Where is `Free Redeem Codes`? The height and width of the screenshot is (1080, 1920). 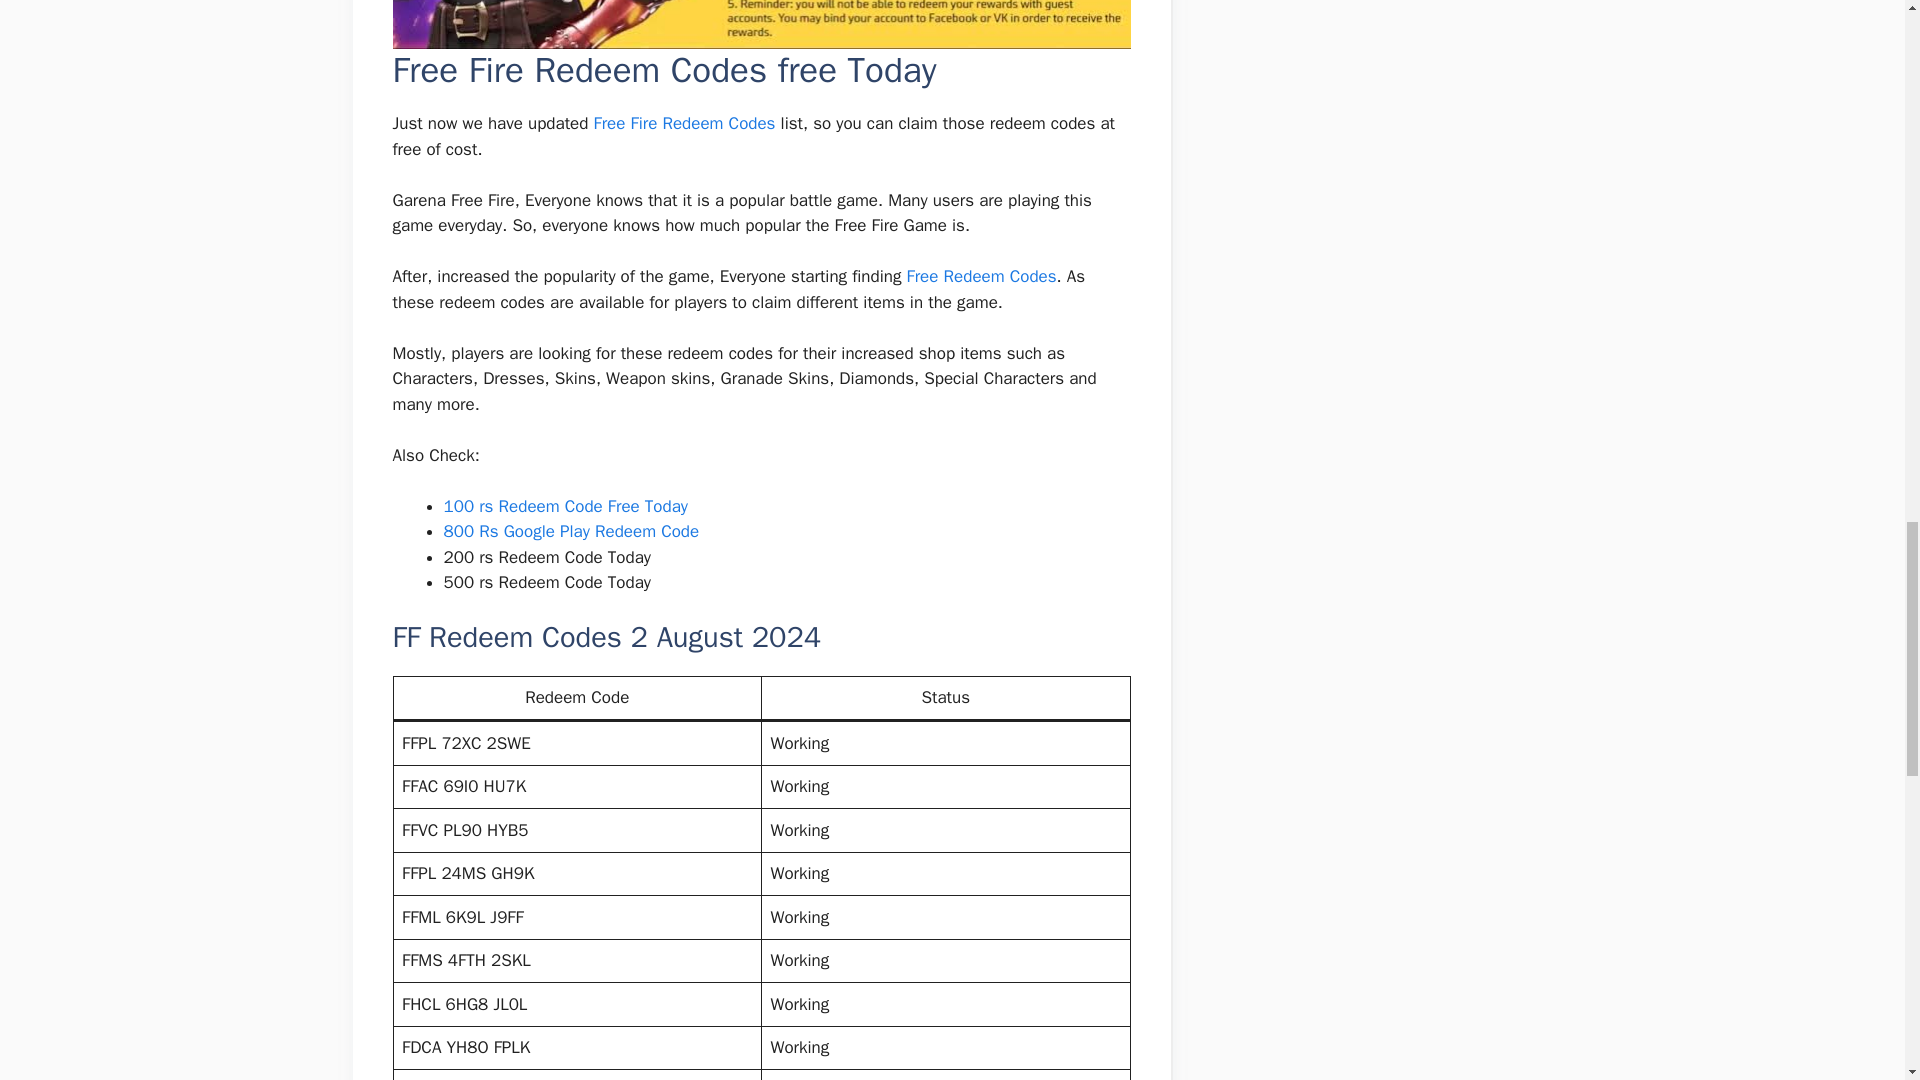
Free Redeem Codes is located at coordinates (982, 276).